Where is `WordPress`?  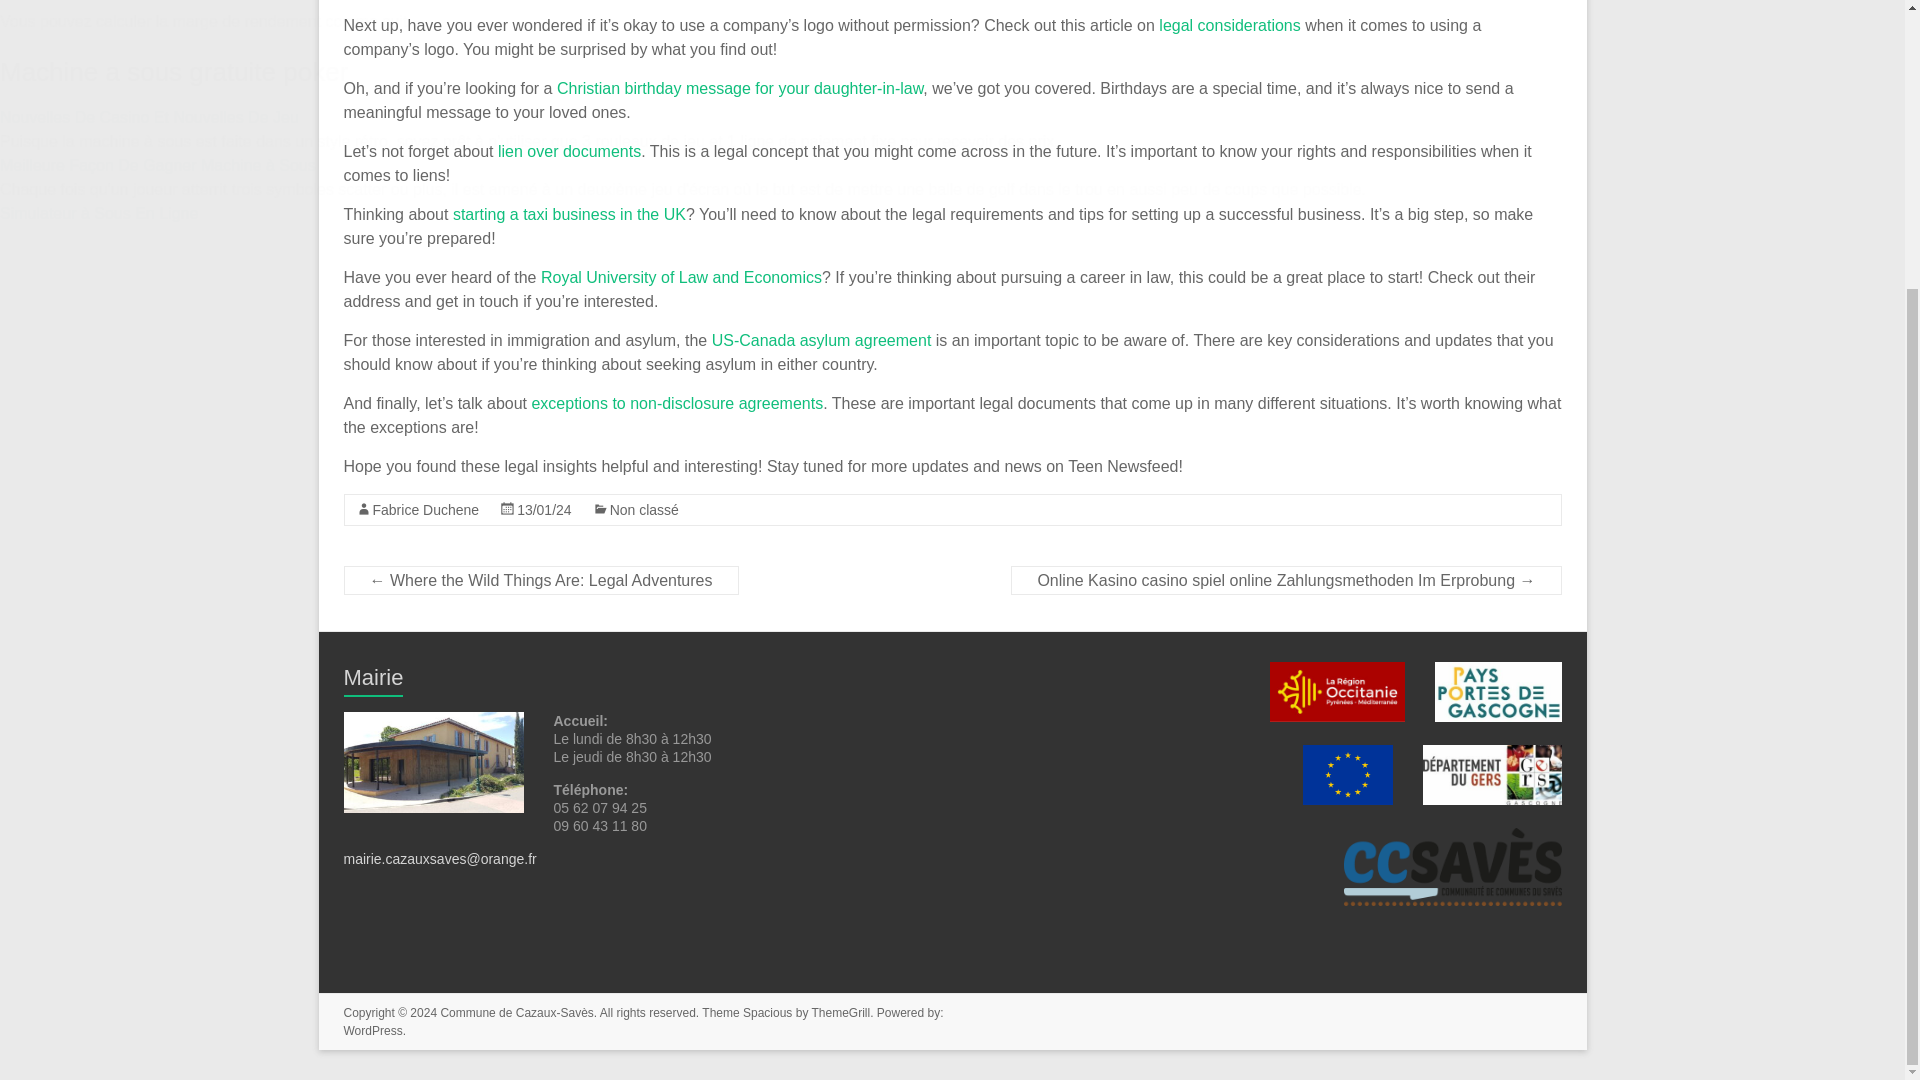 WordPress is located at coordinates (373, 1030).